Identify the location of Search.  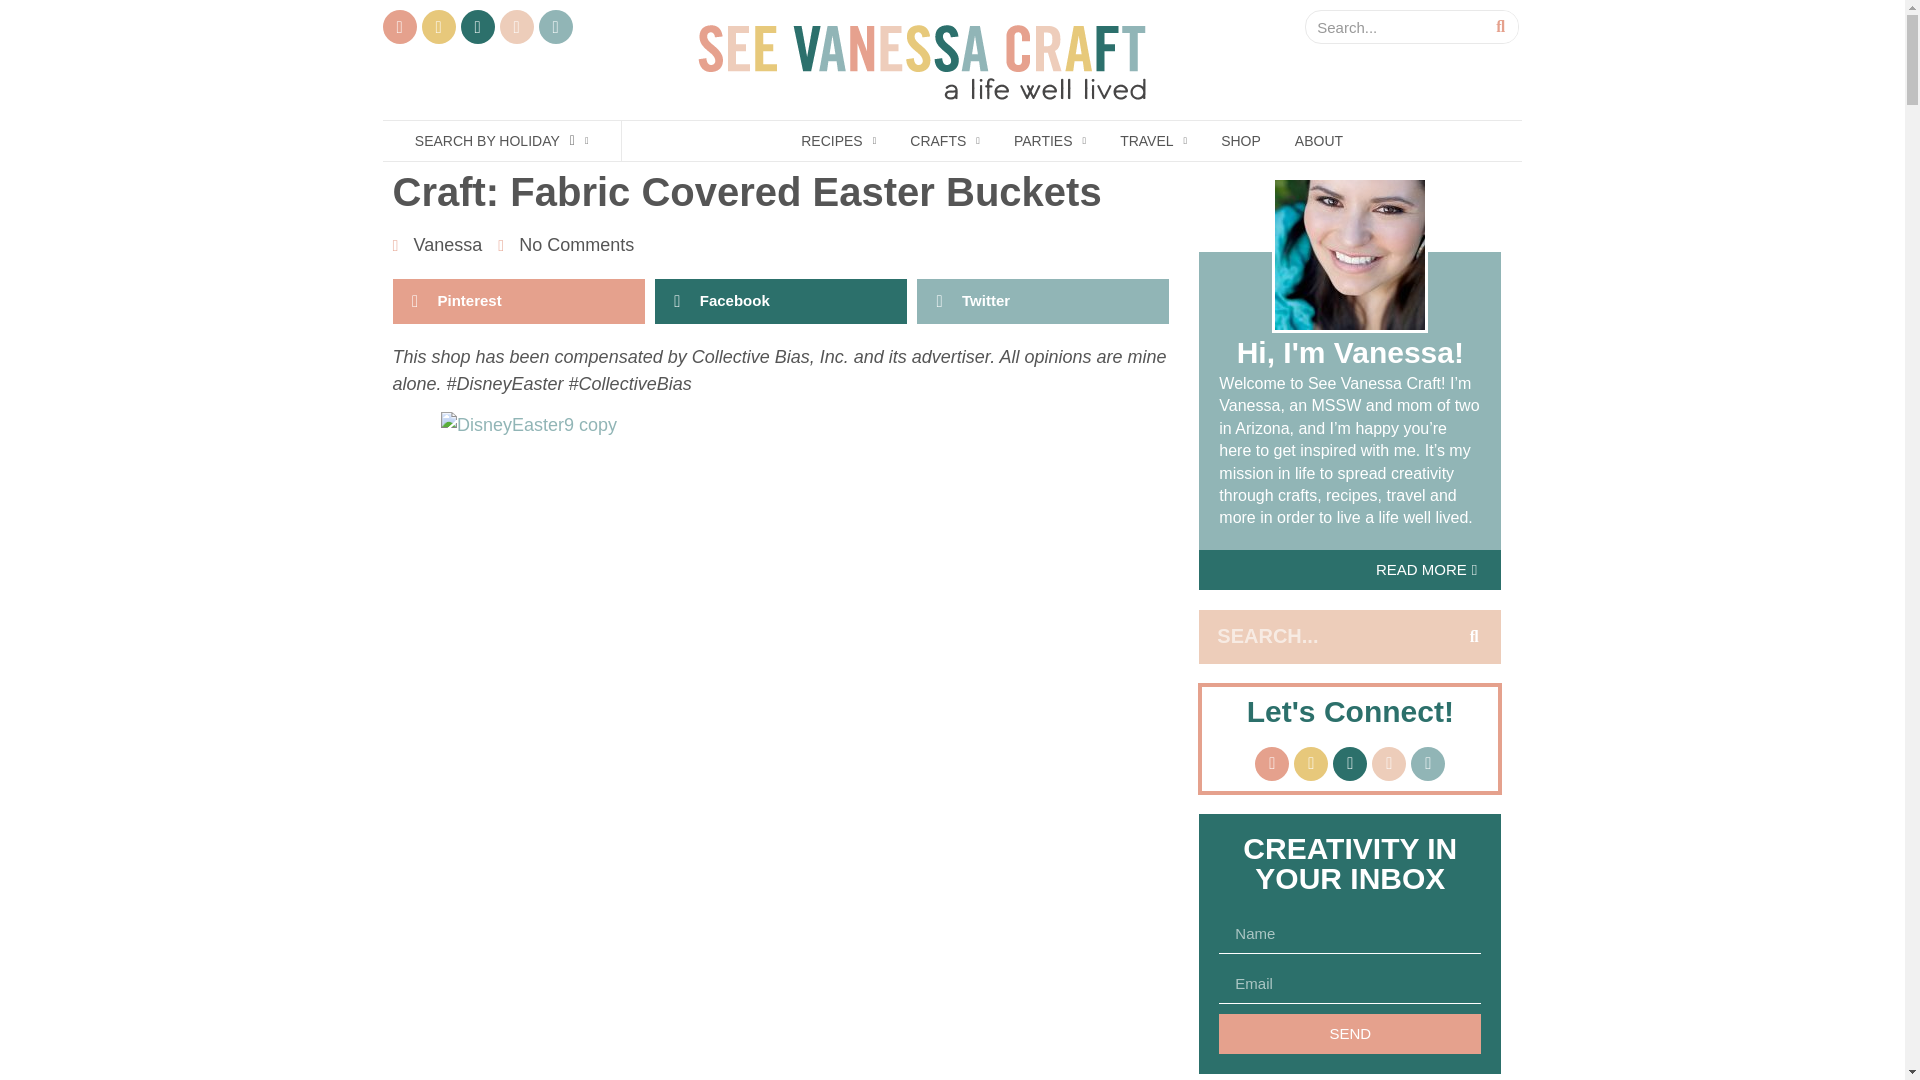
(1474, 637).